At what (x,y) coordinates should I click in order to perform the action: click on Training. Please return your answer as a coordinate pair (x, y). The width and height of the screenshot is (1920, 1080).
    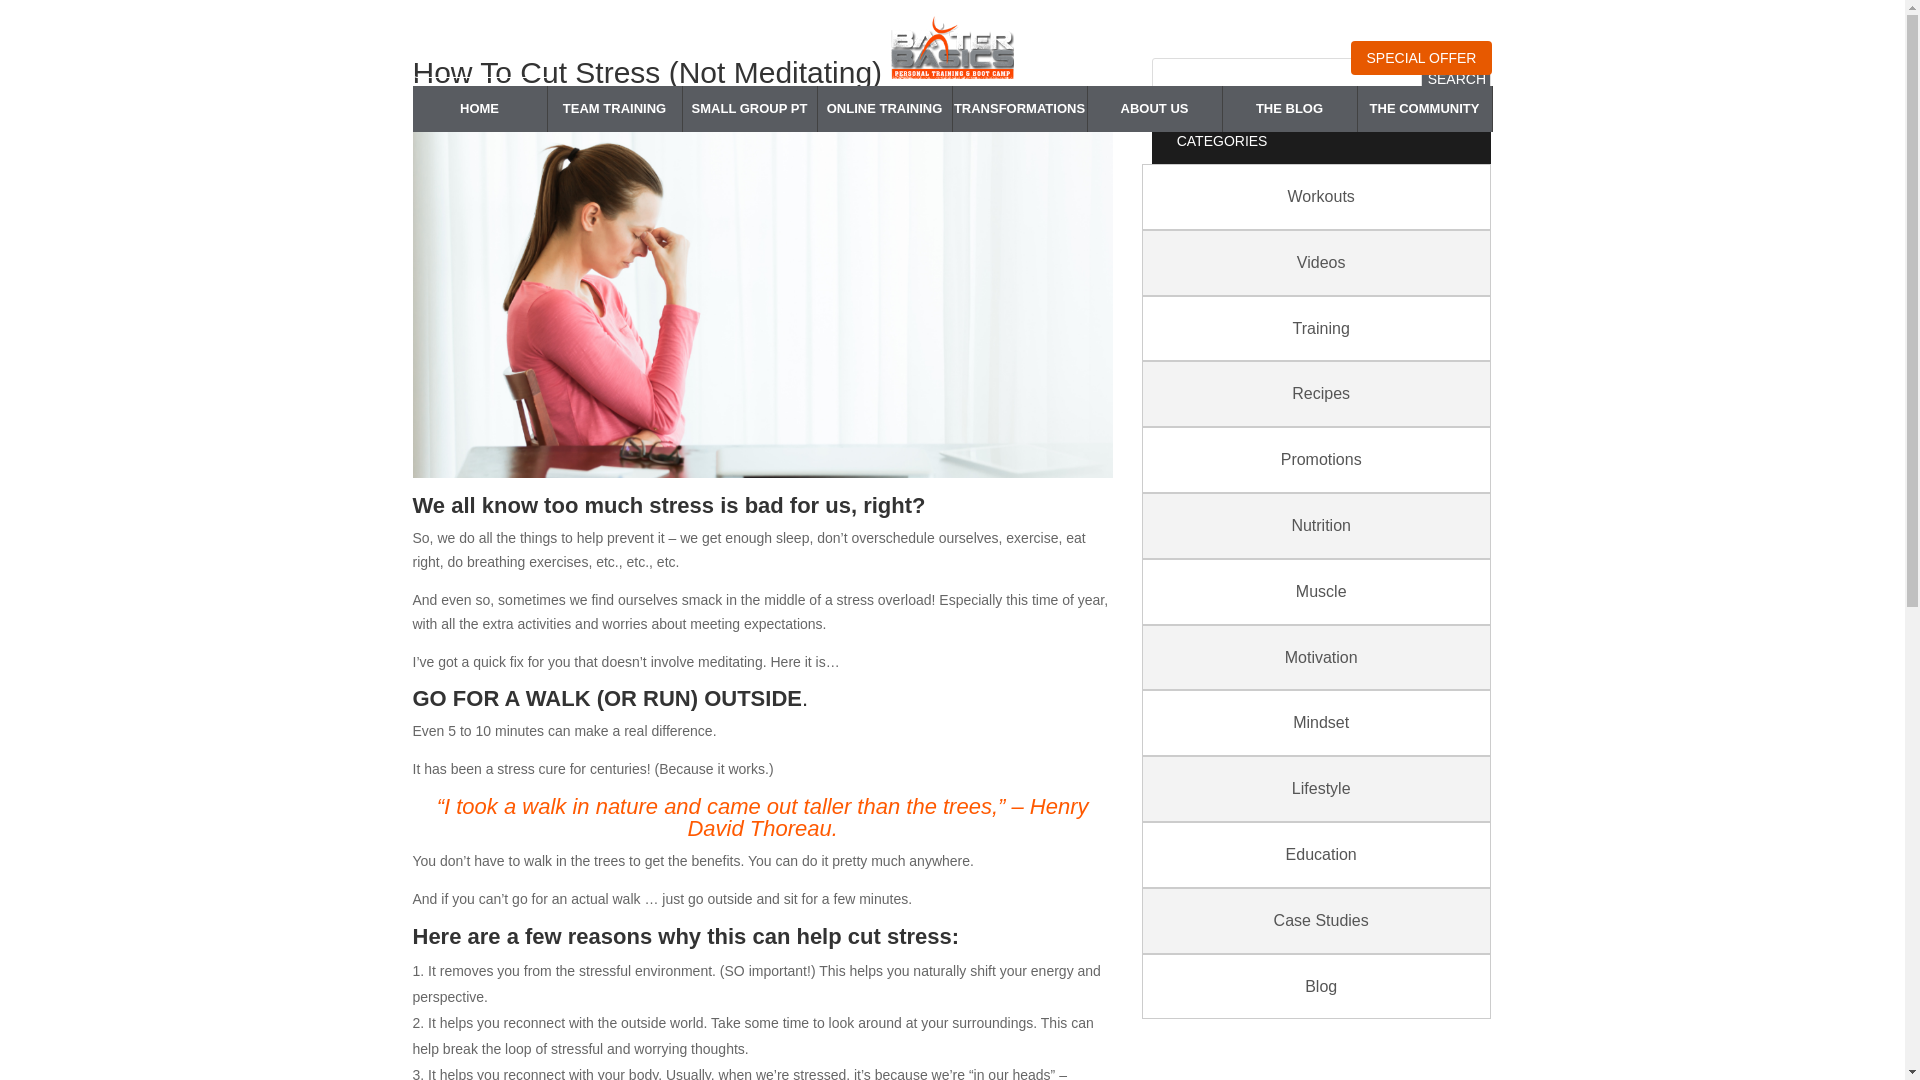
    Looking at the image, I should click on (1322, 328).